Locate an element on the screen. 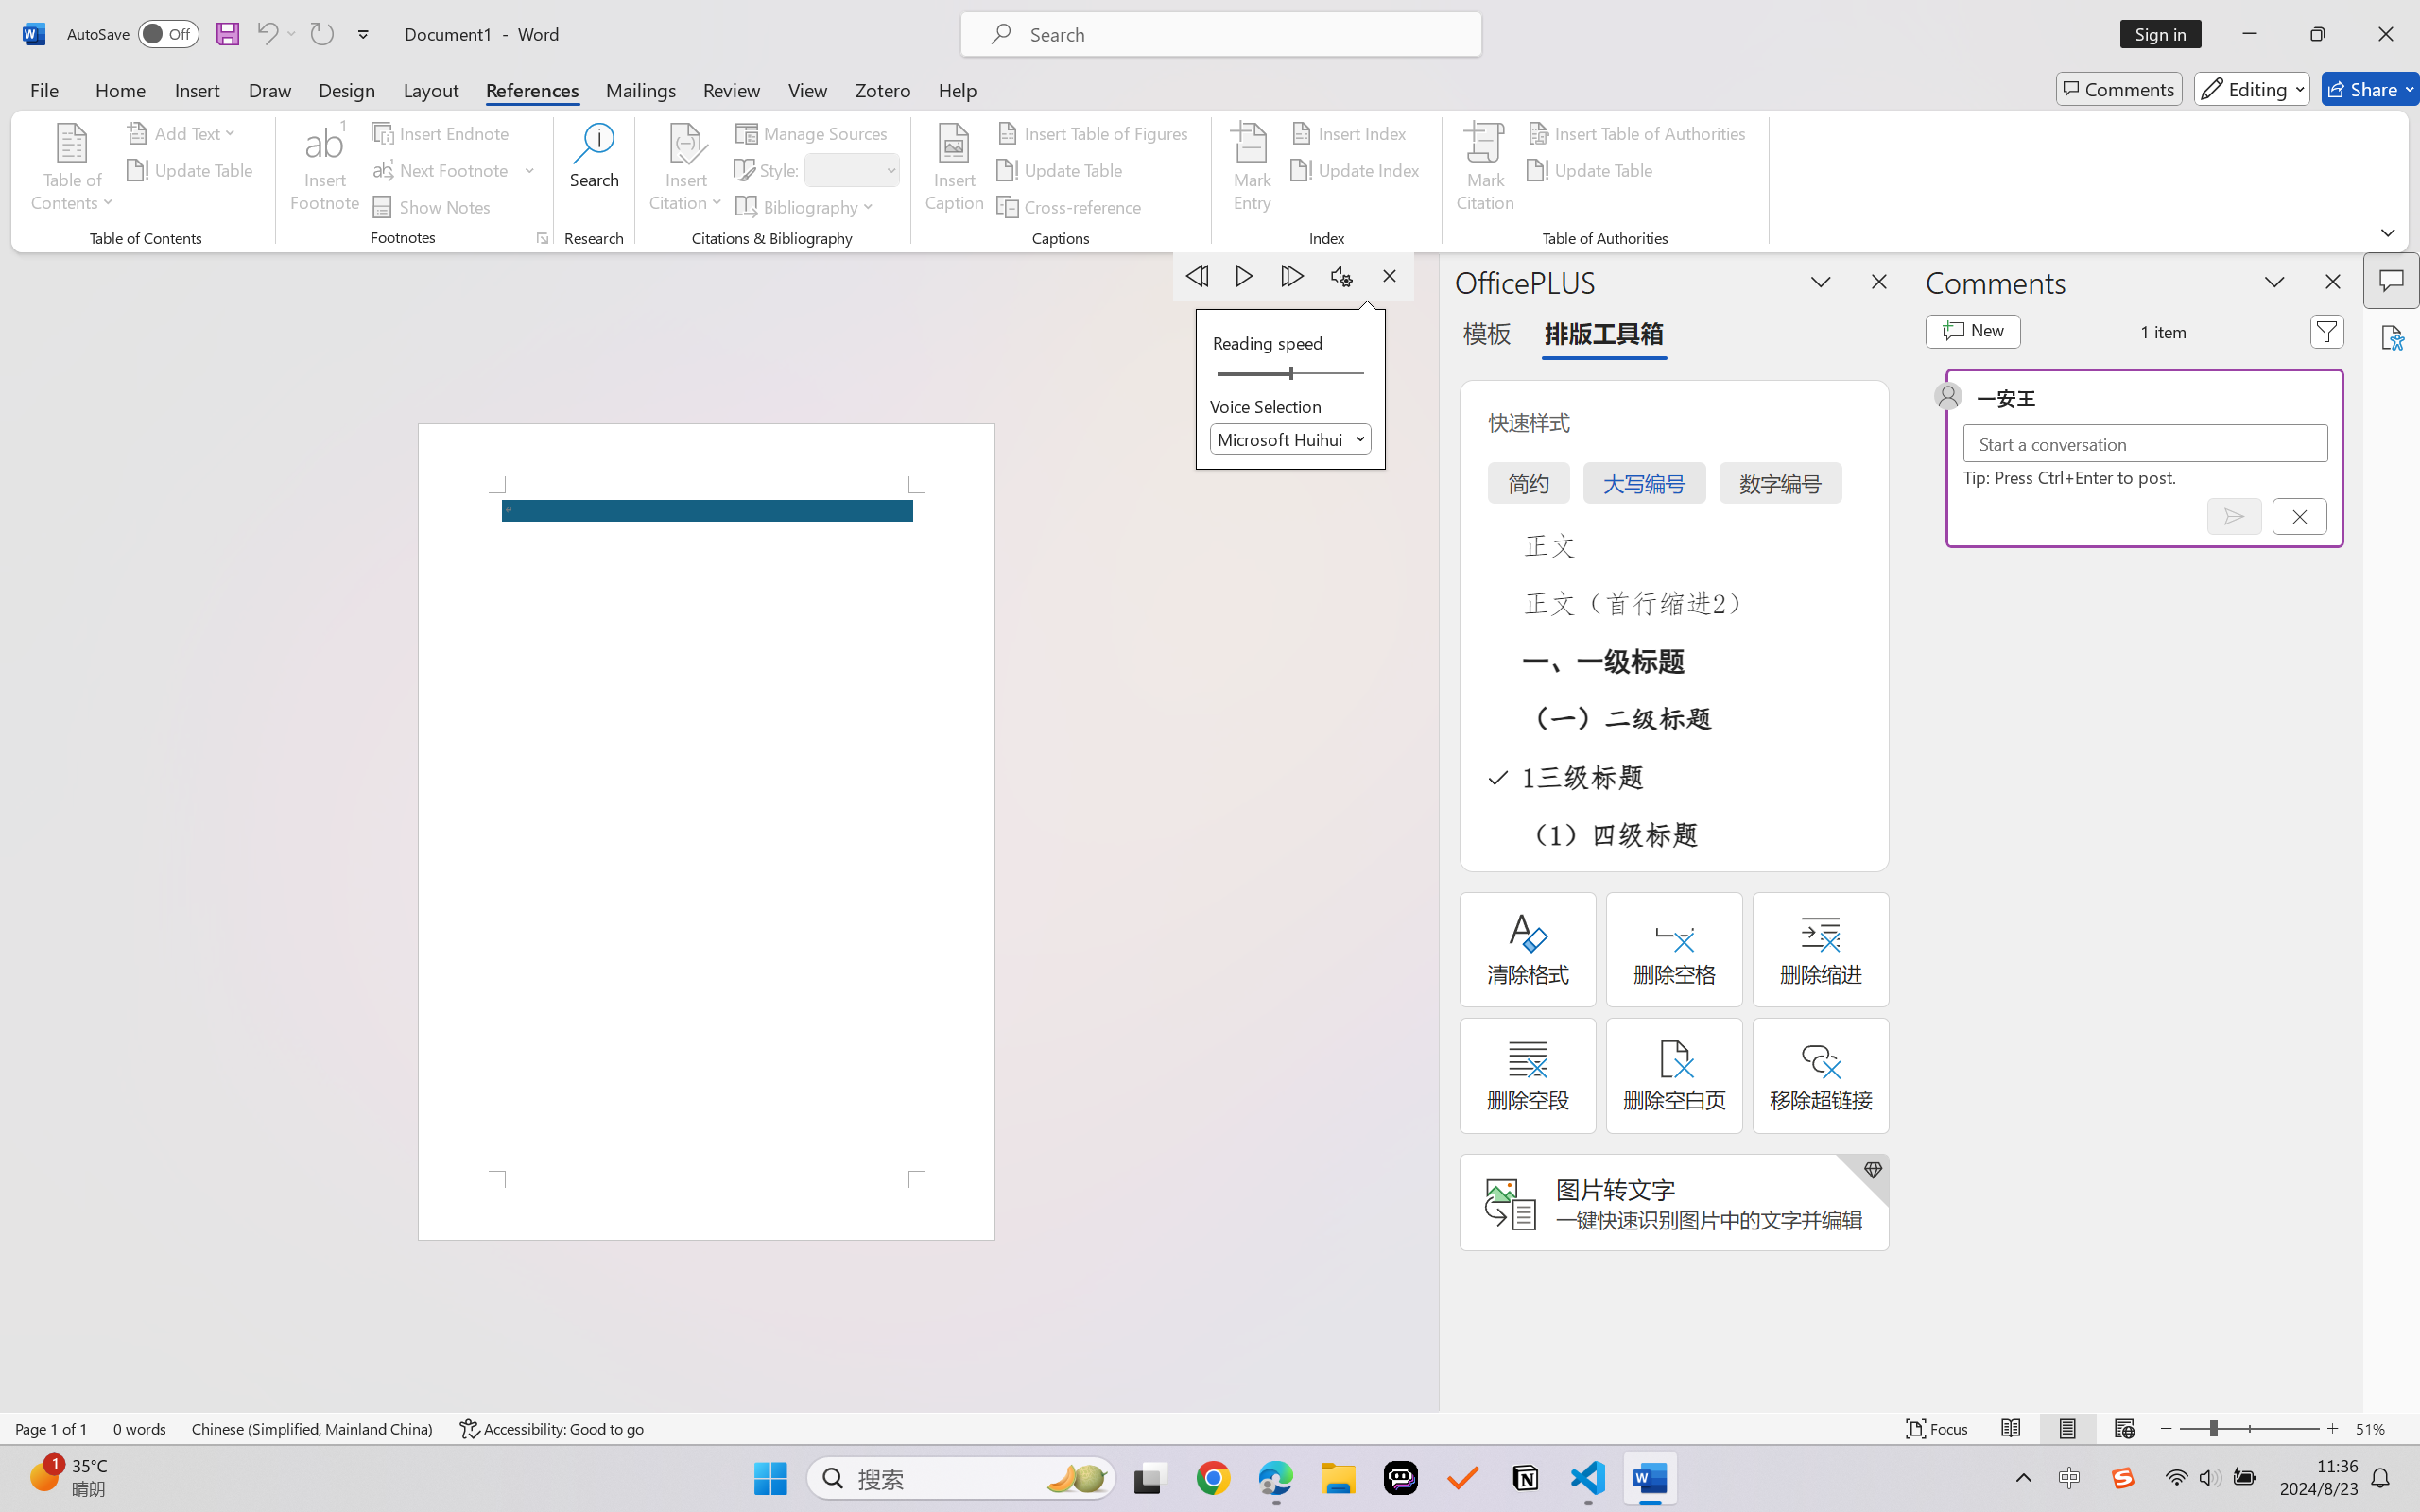  Sign in is located at coordinates (2168, 34).